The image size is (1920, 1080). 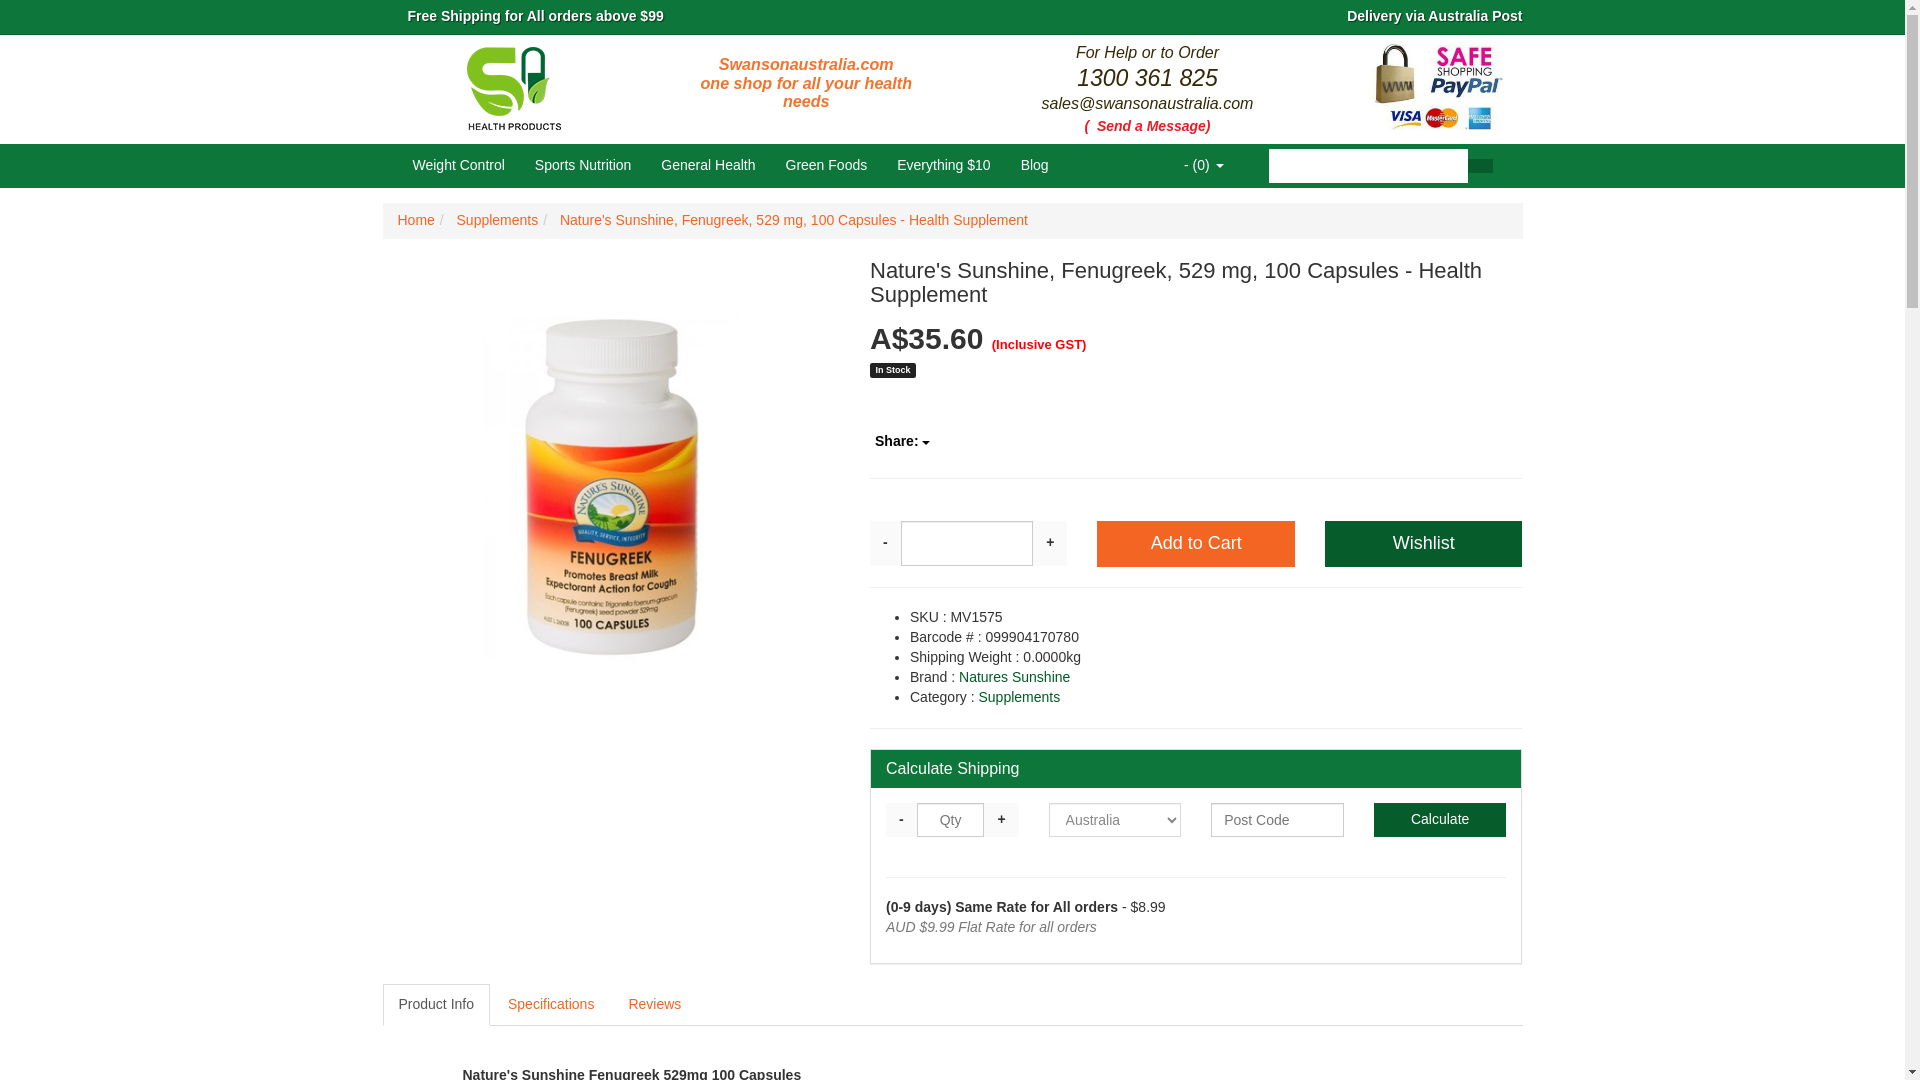 What do you see at coordinates (582, 164) in the screenshot?
I see `Sports Nutrition` at bounding box center [582, 164].